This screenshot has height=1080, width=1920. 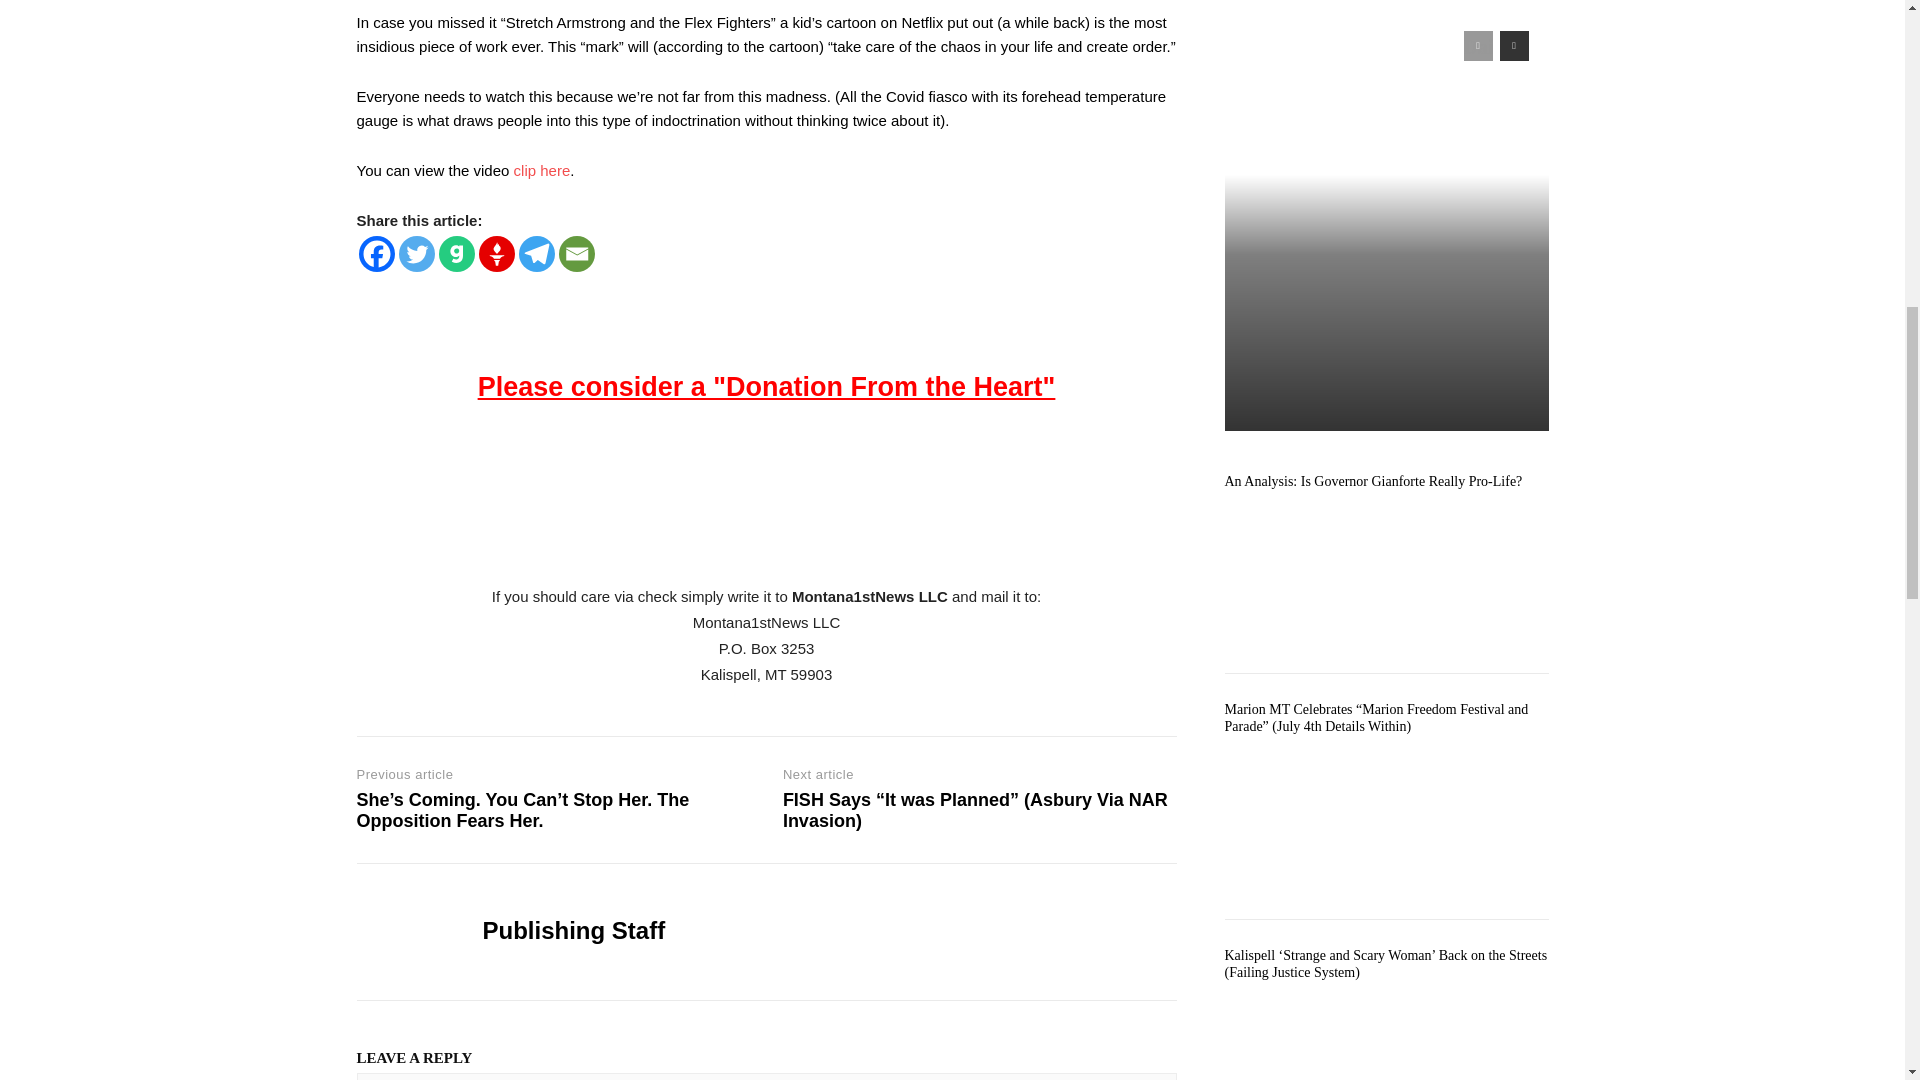 What do you see at coordinates (456, 254) in the screenshot?
I see `Gab` at bounding box center [456, 254].